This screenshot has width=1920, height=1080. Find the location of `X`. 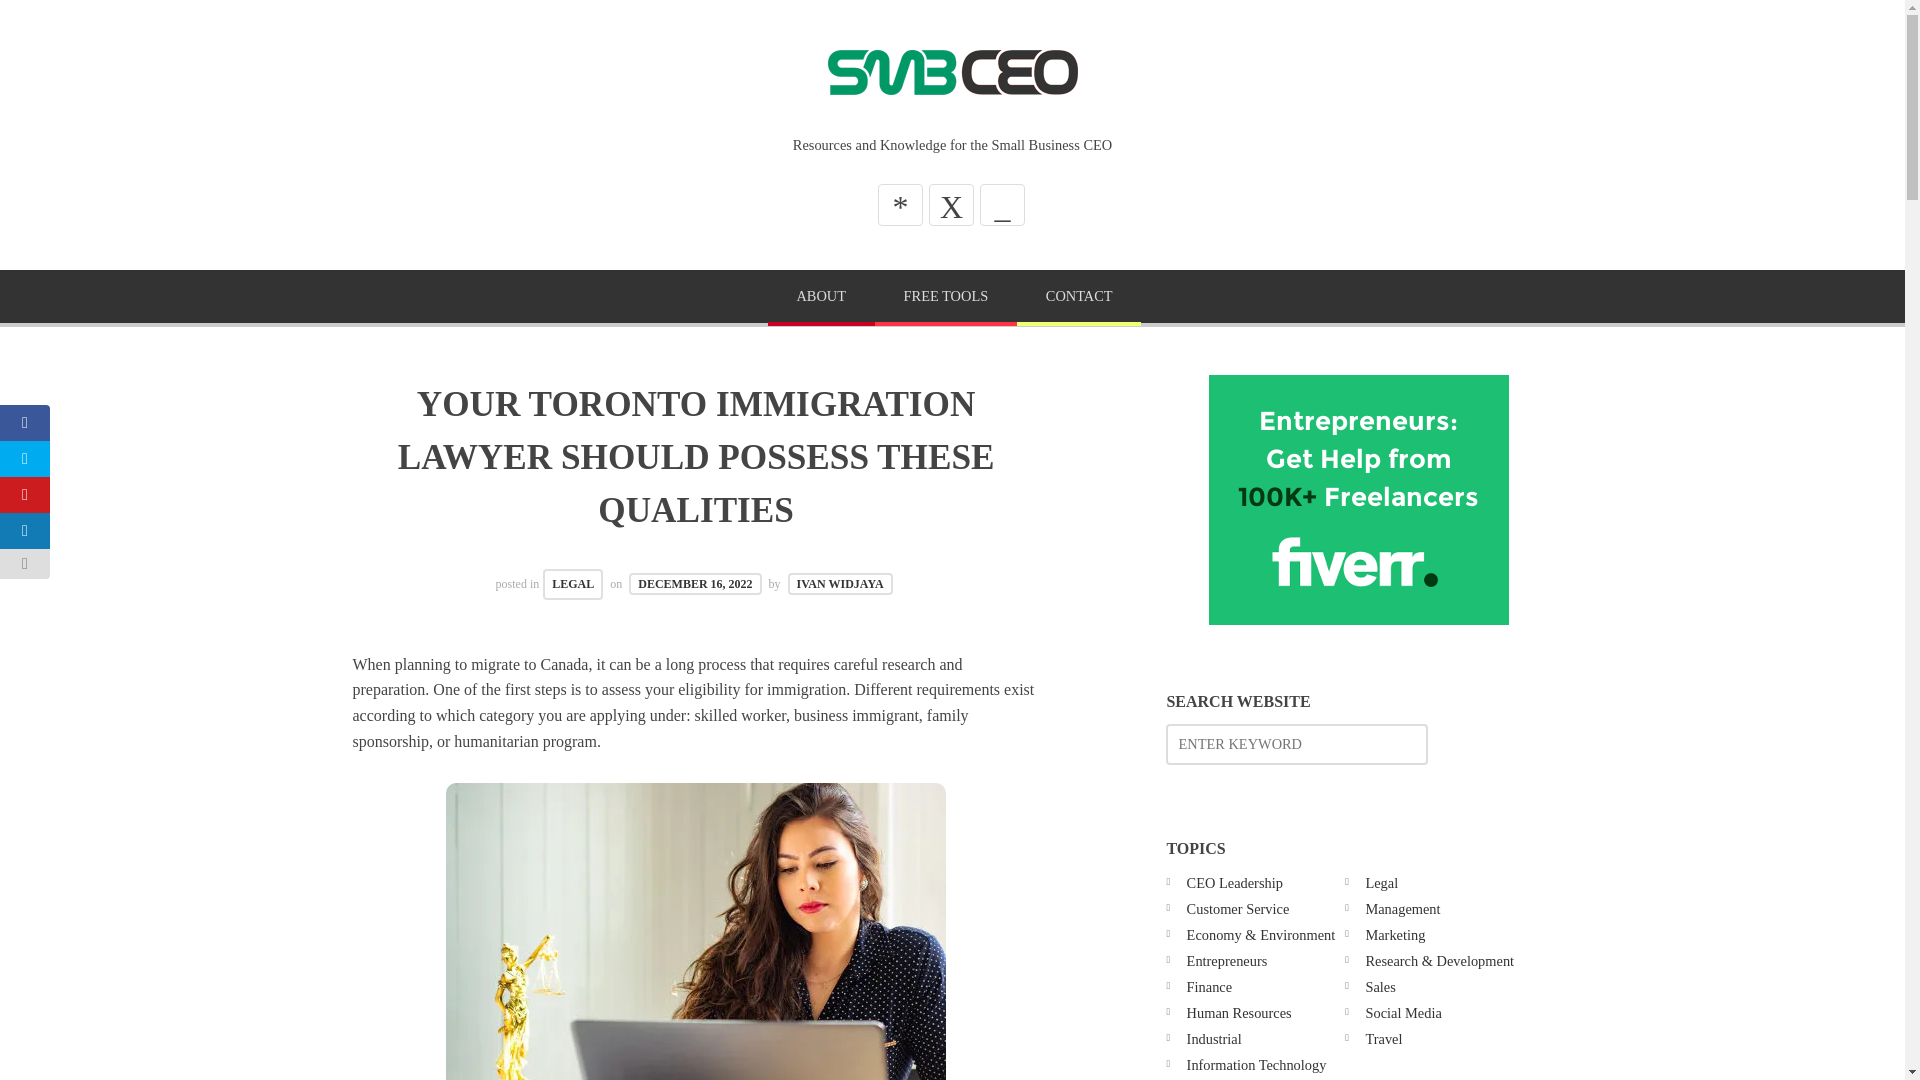

X is located at coordinates (951, 204).